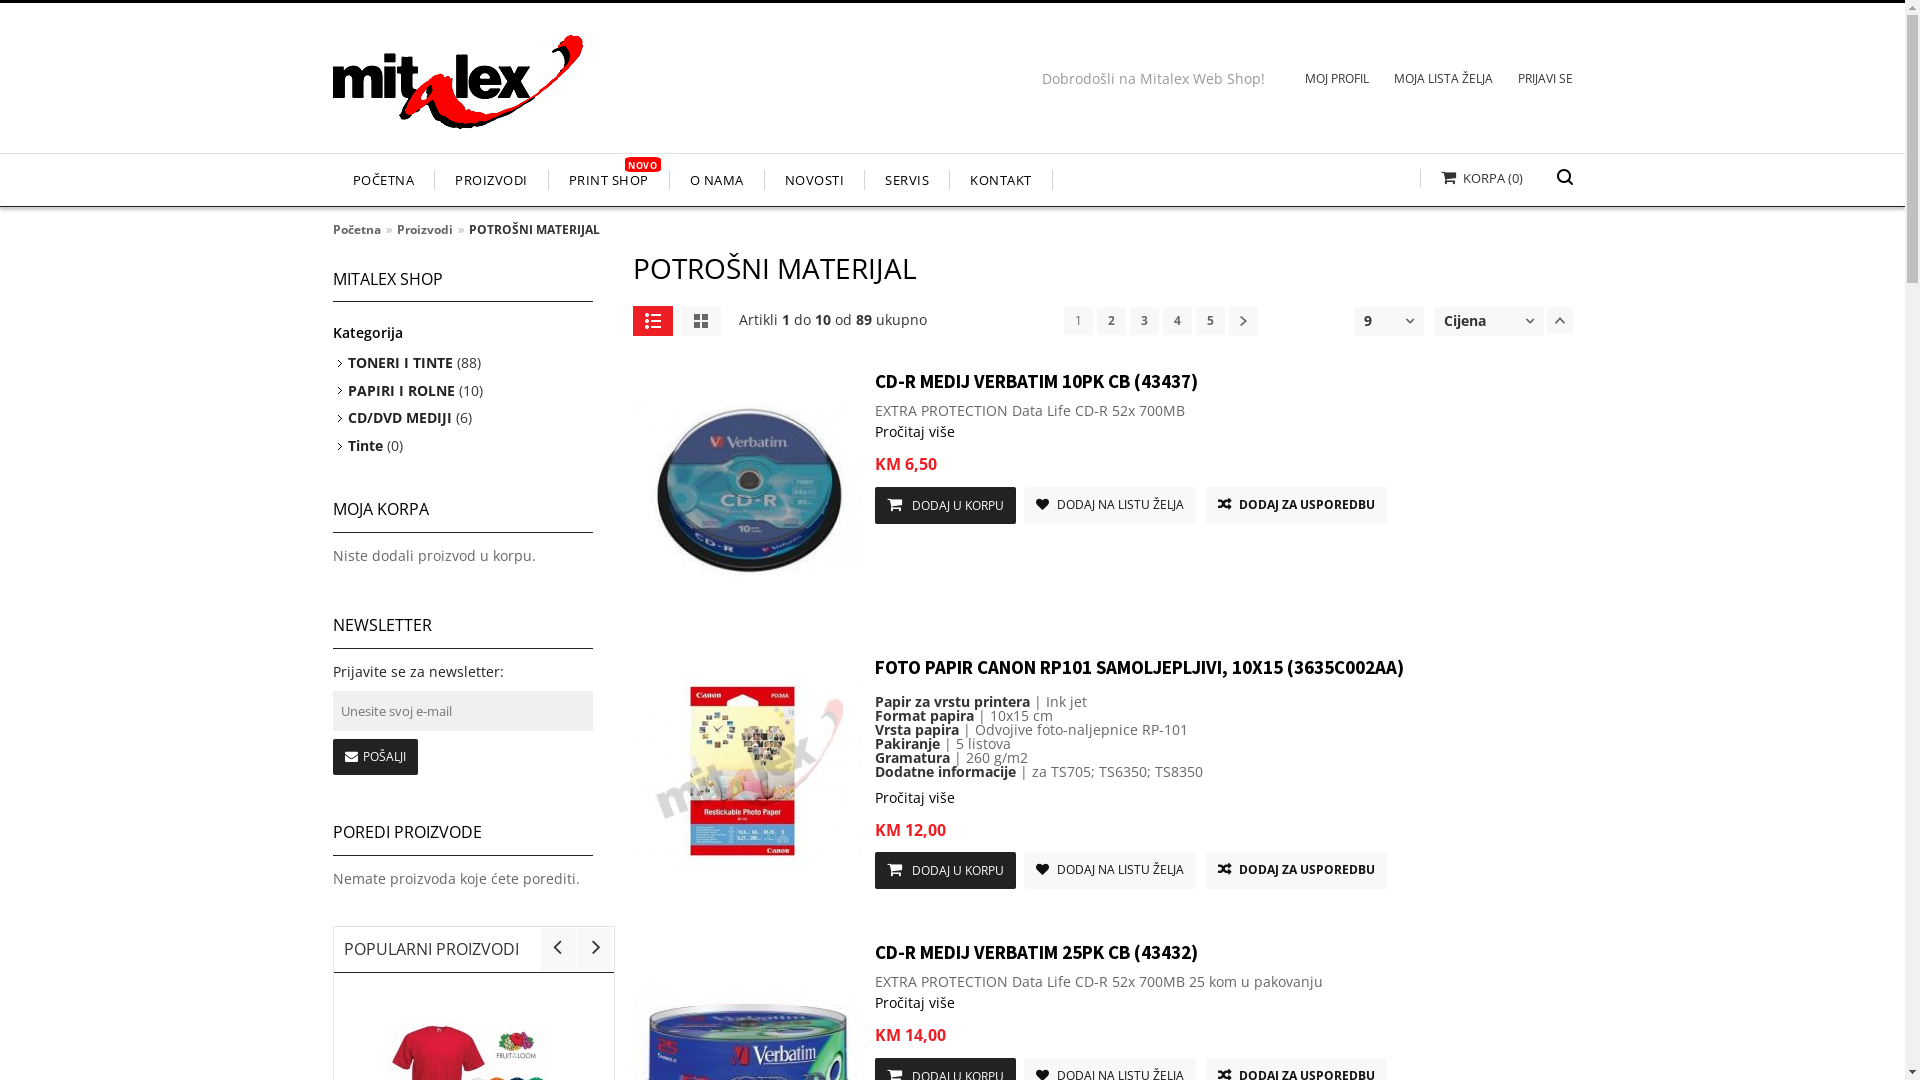 This screenshot has height=1080, width=1920. What do you see at coordinates (652, 321) in the screenshot?
I see `Lista` at bounding box center [652, 321].